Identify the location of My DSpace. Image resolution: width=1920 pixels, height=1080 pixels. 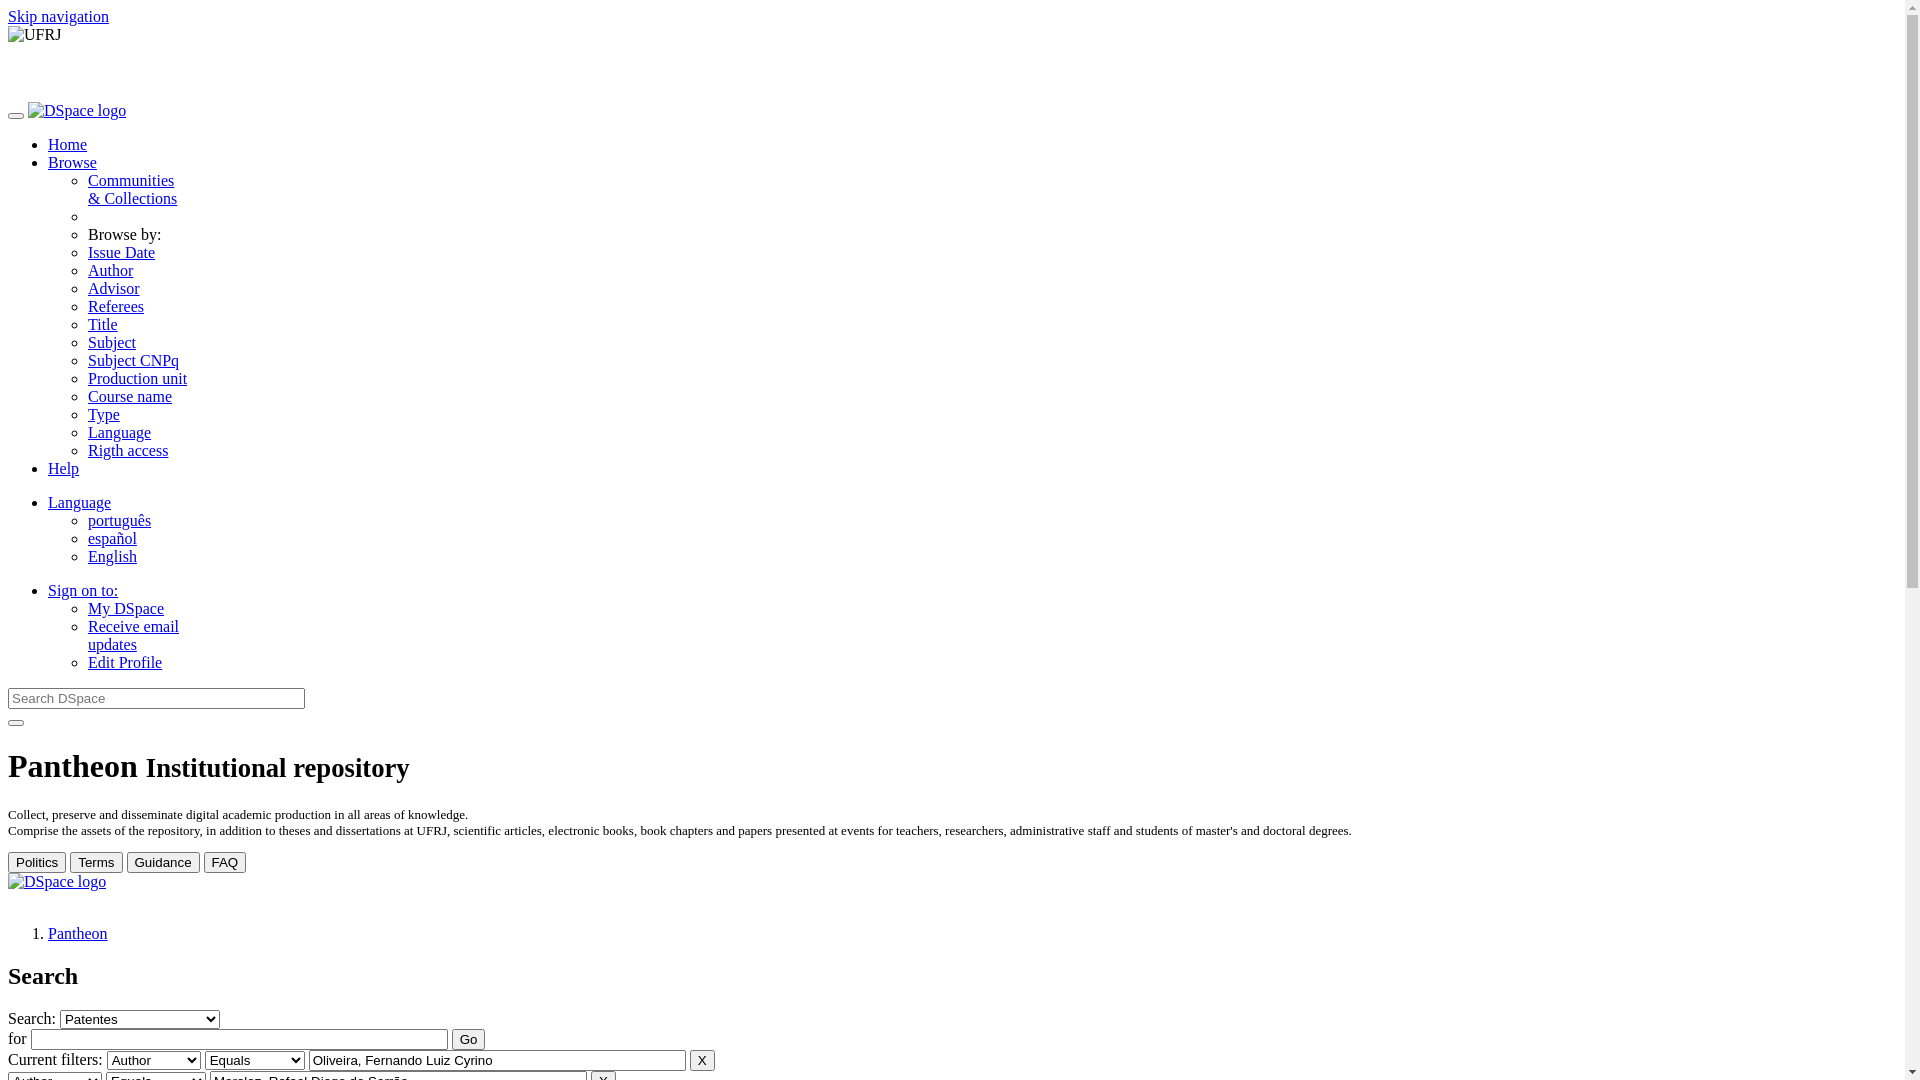
(126, 608).